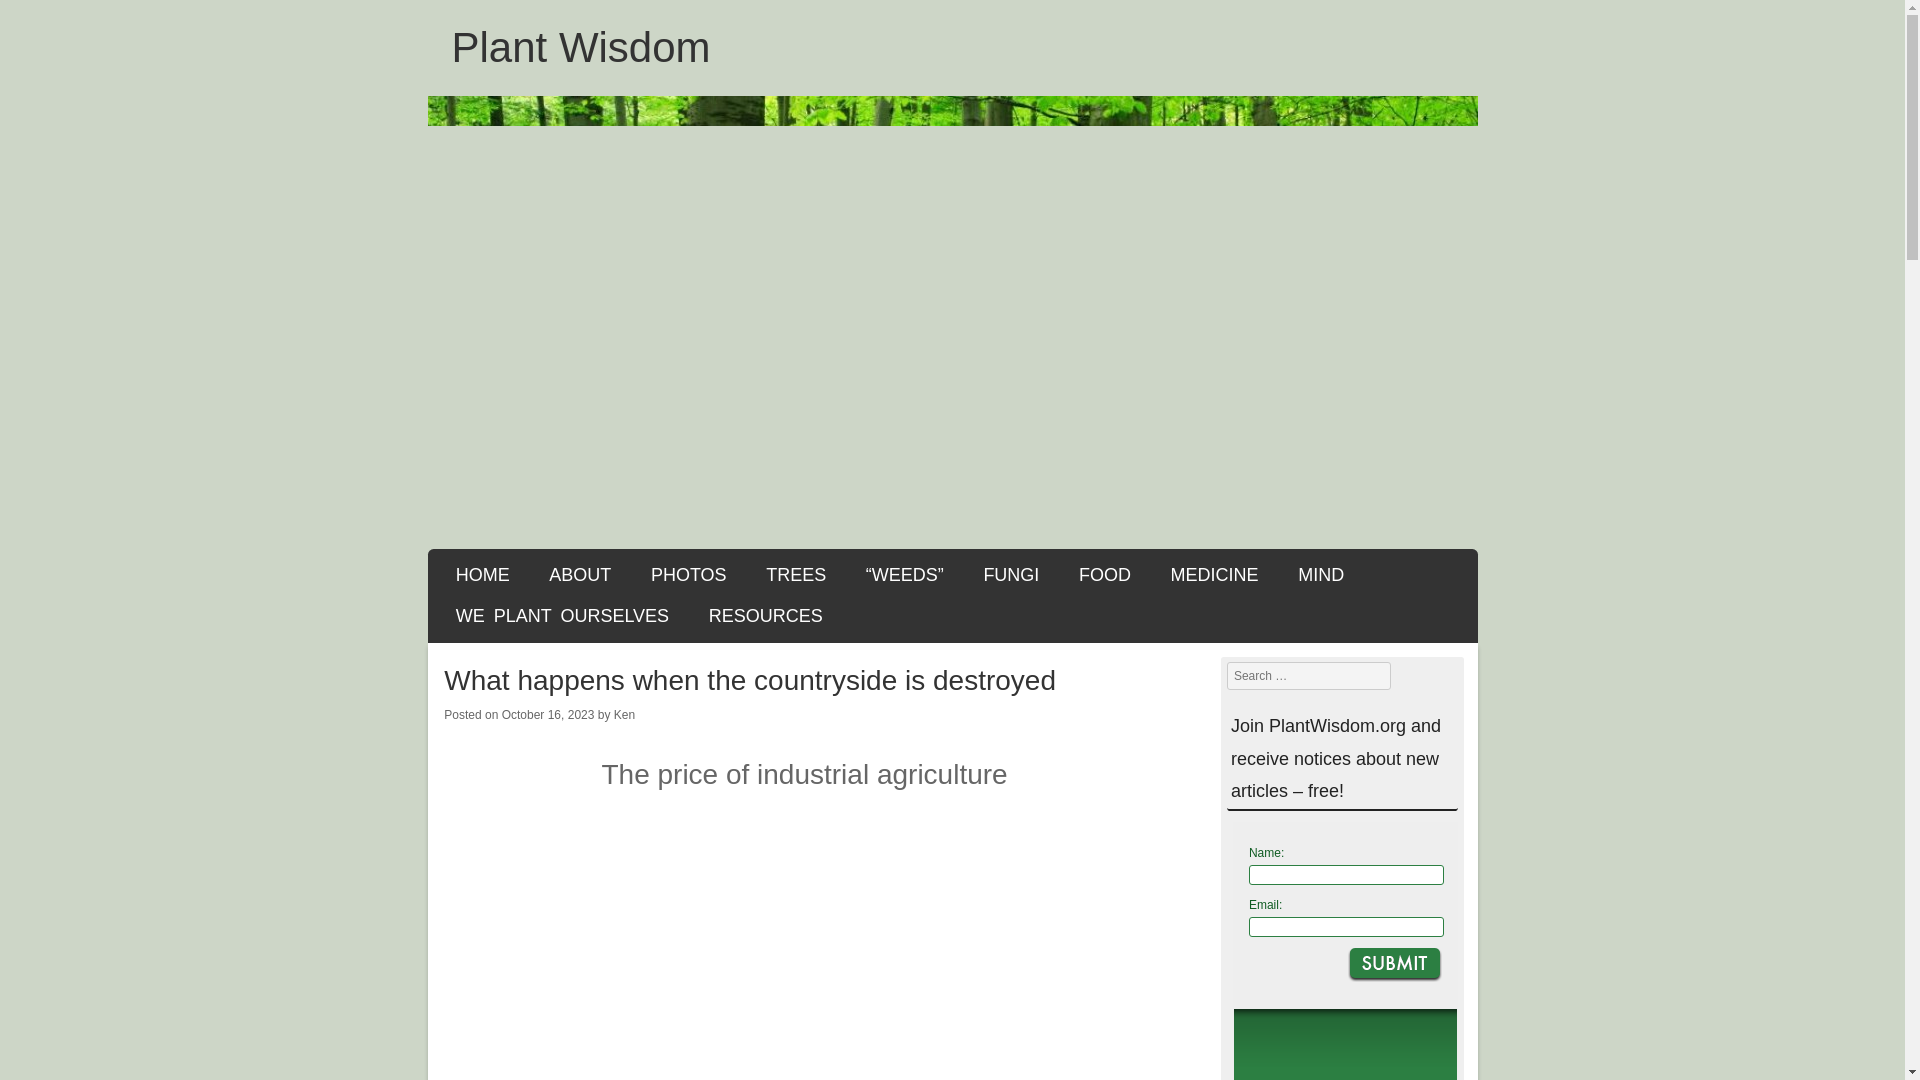 The width and height of the screenshot is (1920, 1080). What do you see at coordinates (580, 47) in the screenshot?
I see `Plant Wisdom` at bounding box center [580, 47].